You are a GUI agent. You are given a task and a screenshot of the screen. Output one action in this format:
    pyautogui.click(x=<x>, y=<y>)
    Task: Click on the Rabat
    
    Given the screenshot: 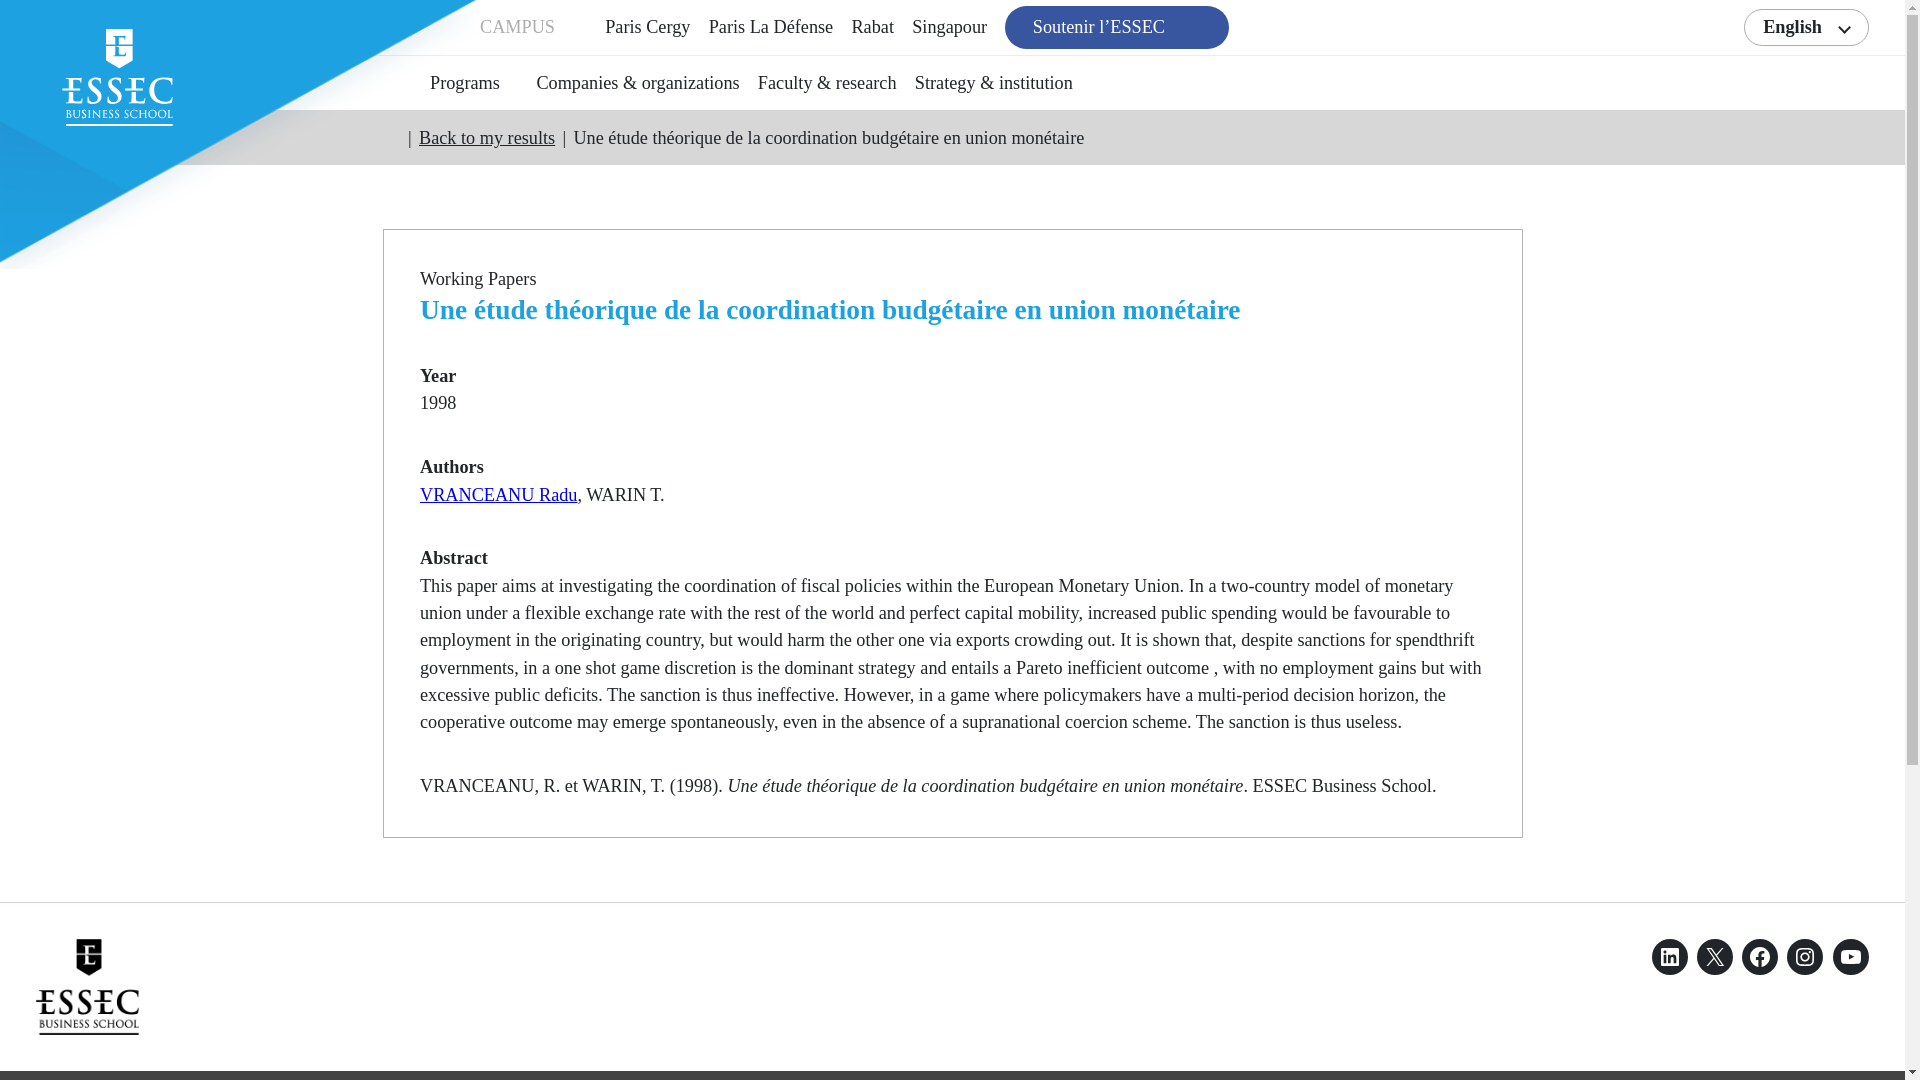 What is the action you would take?
    pyautogui.click(x=872, y=27)
    